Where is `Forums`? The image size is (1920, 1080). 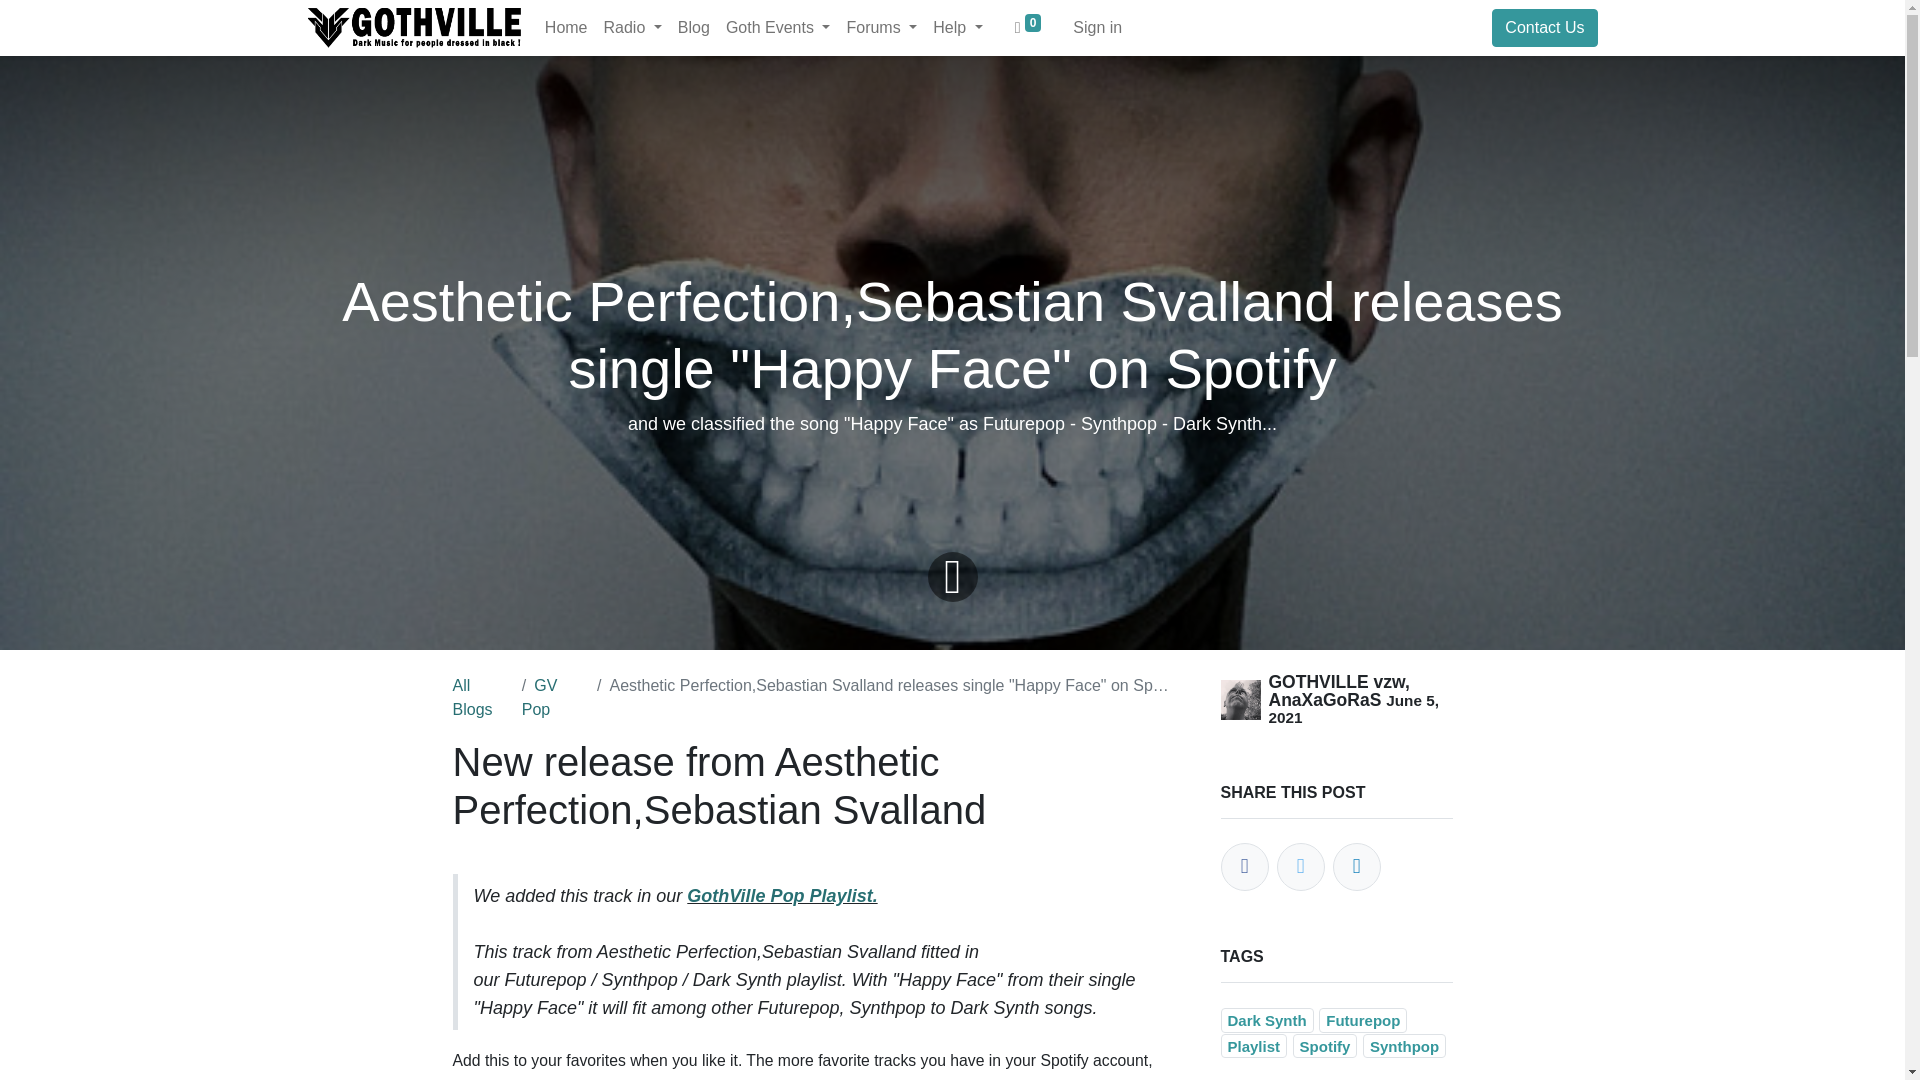
Forums is located at coordinates (881, 27).